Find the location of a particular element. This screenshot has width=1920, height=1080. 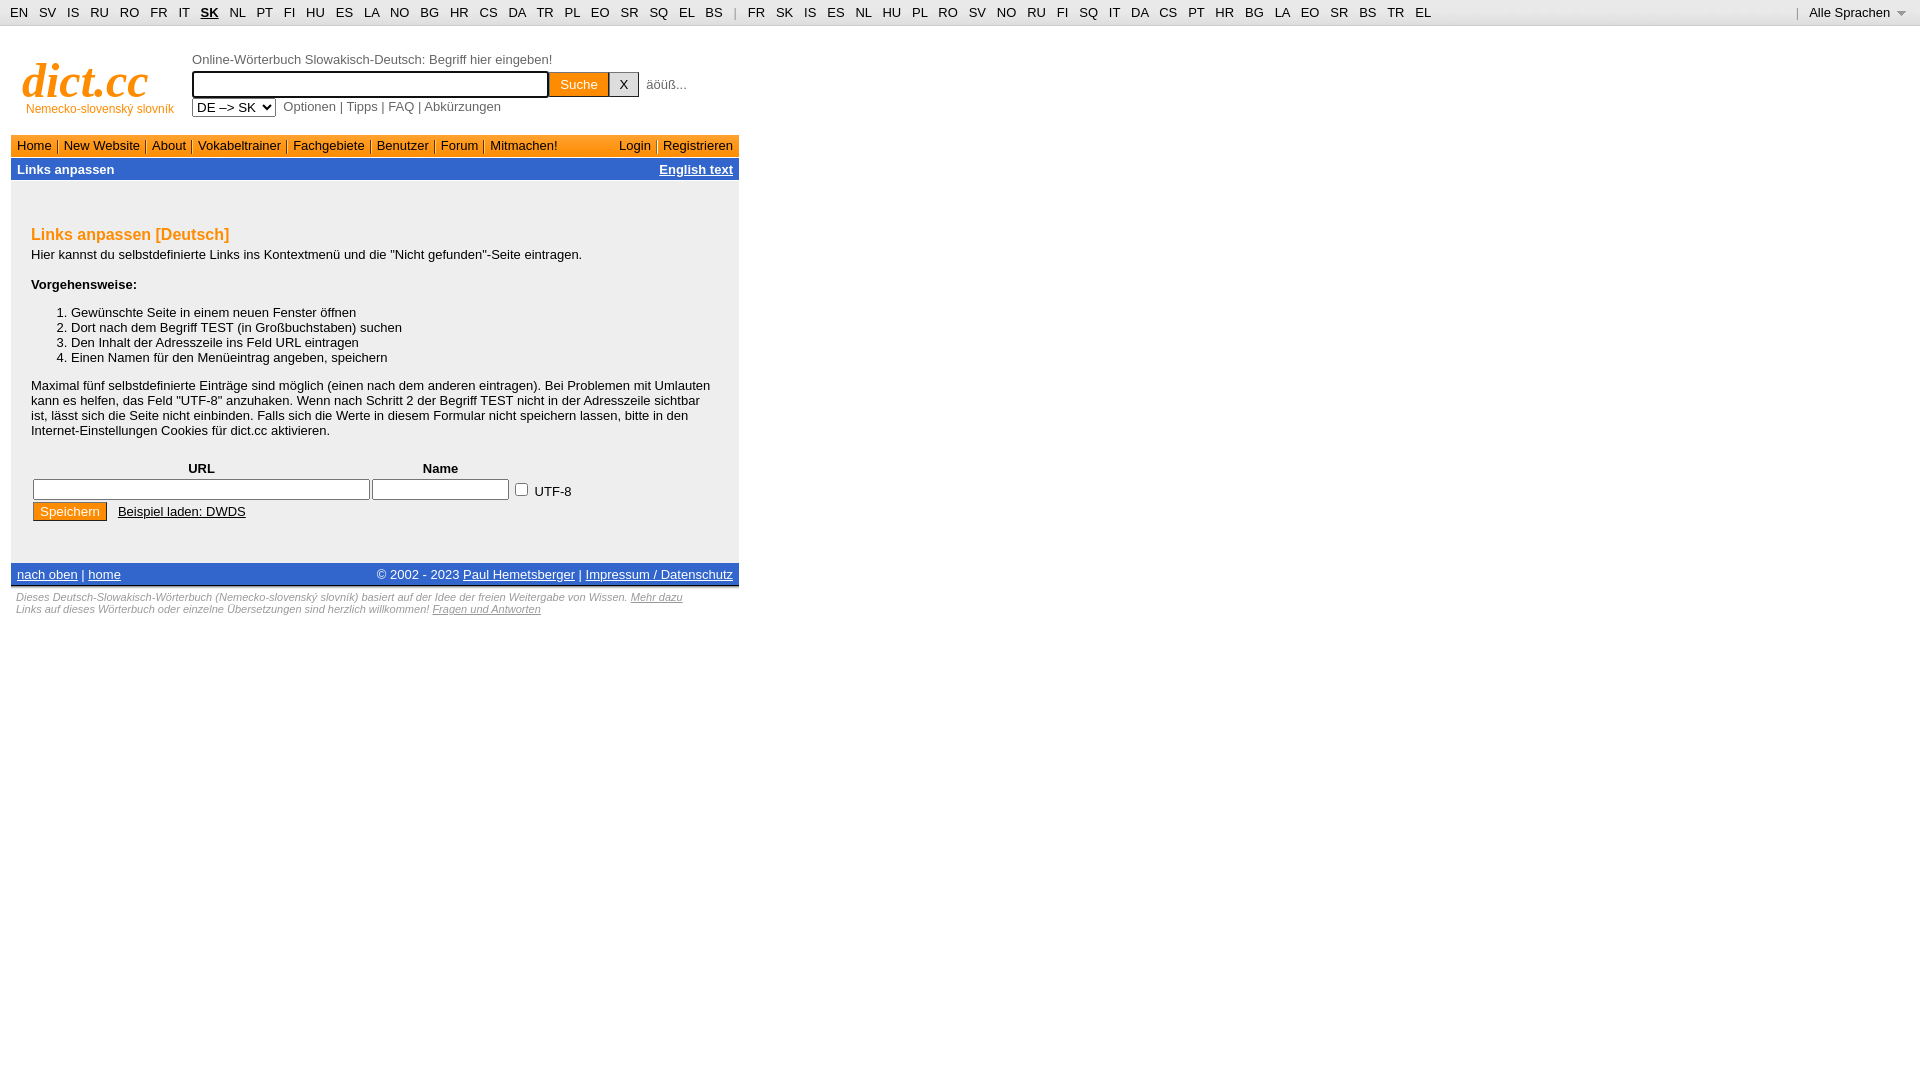

SR is located at coordinates (629, 12).